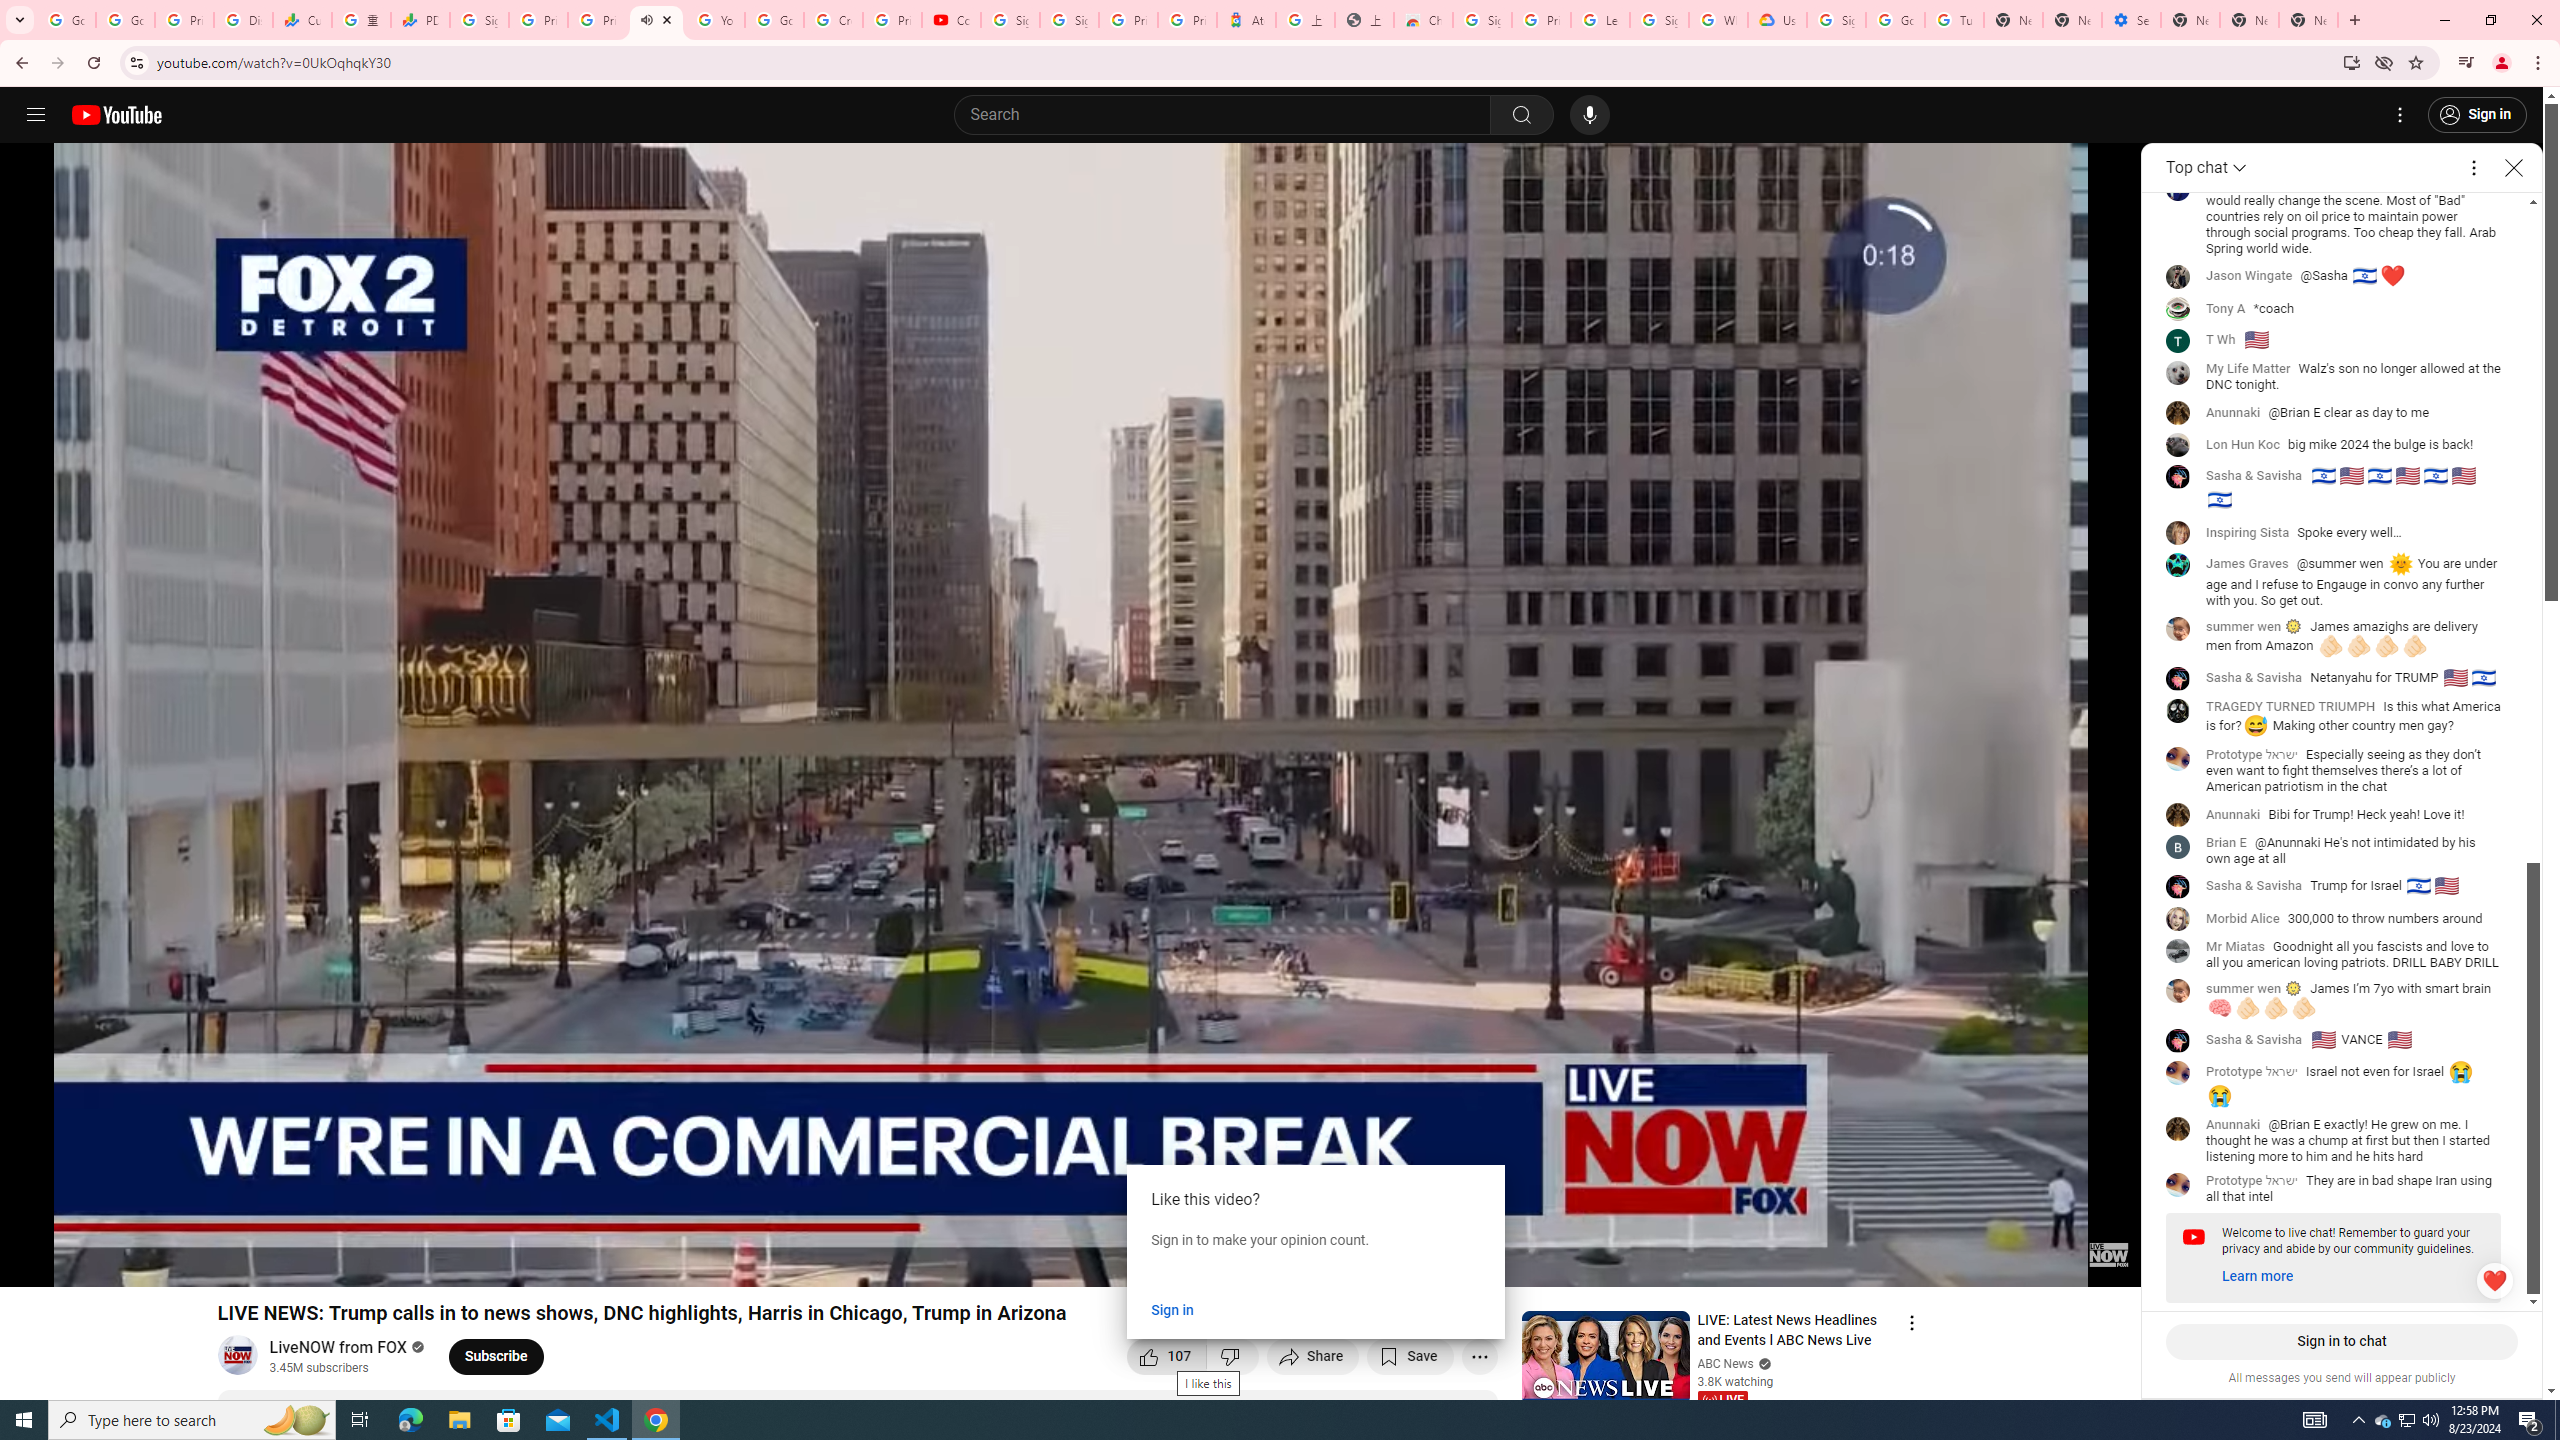  I want to click on Google Workspace Admin Community, so click(66, 20).